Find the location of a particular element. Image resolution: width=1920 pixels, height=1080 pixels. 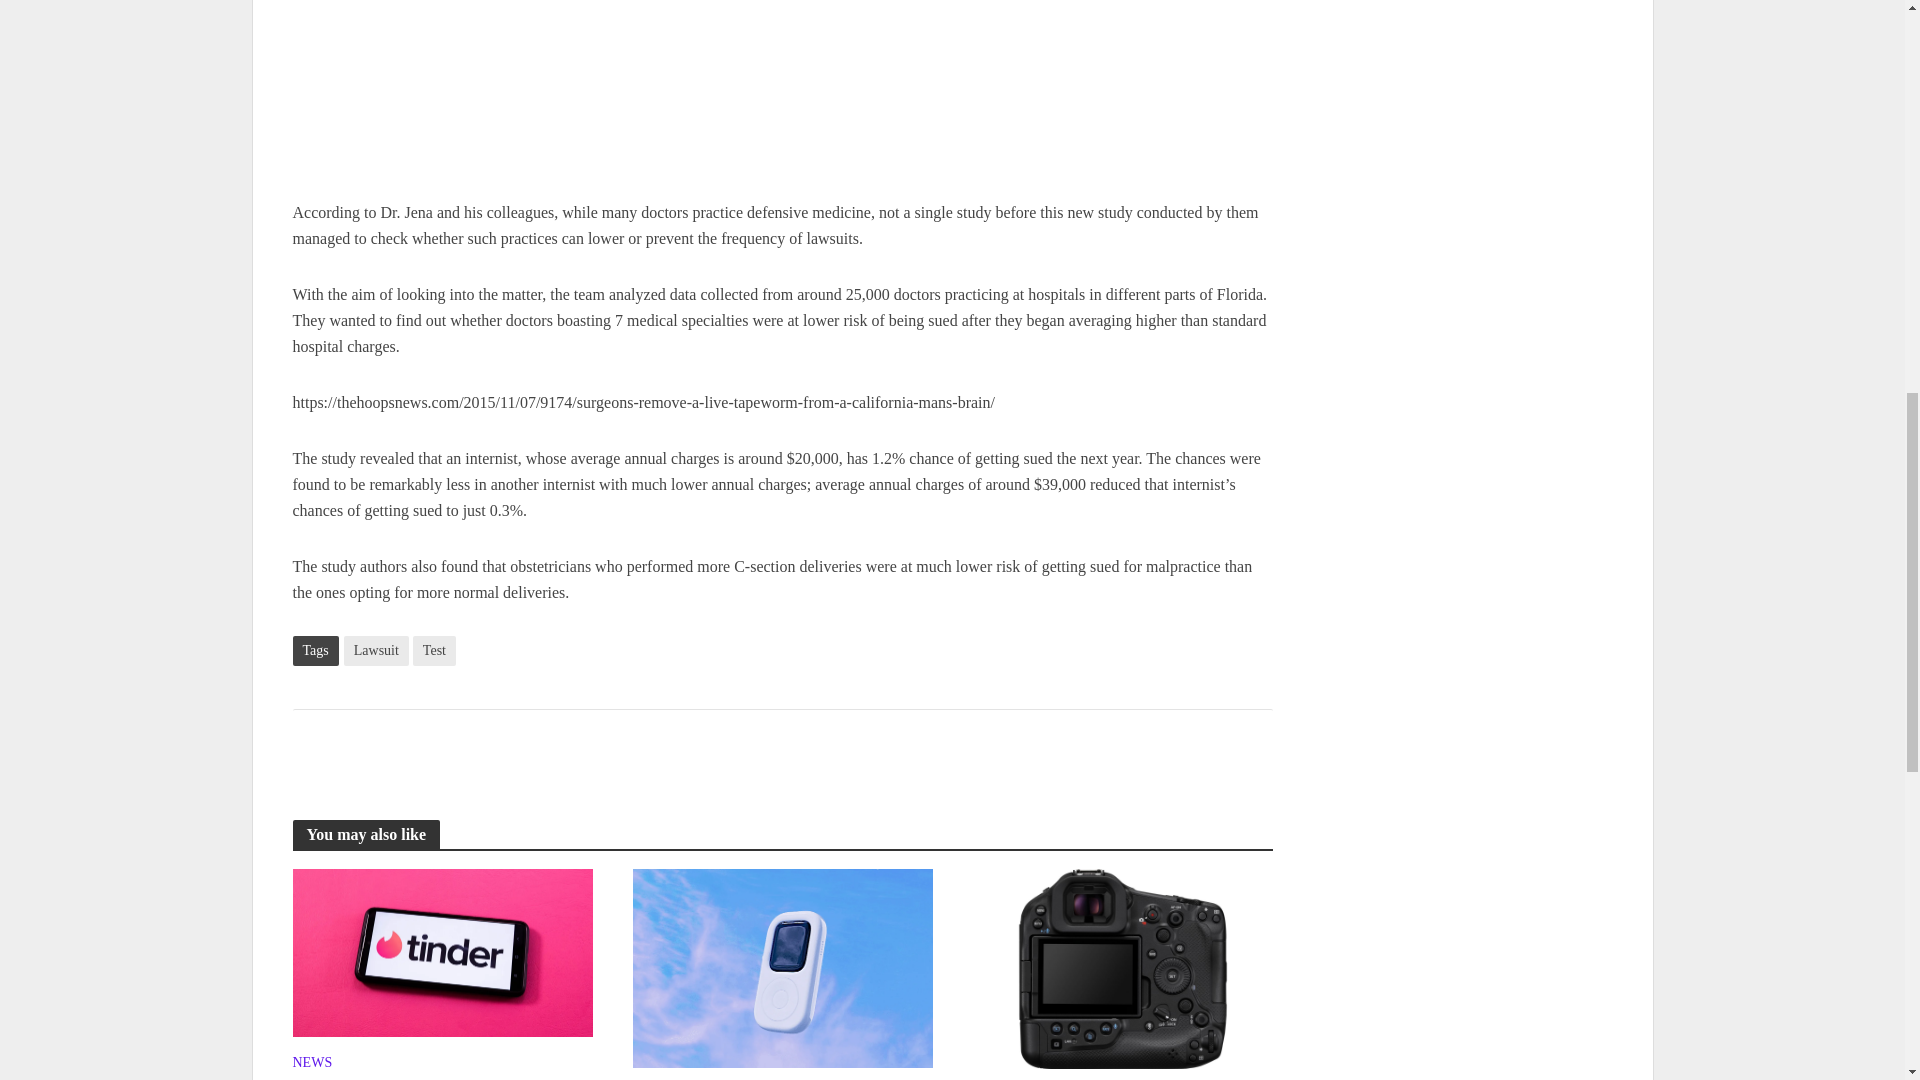

Test is located at coordinates (434, 651).